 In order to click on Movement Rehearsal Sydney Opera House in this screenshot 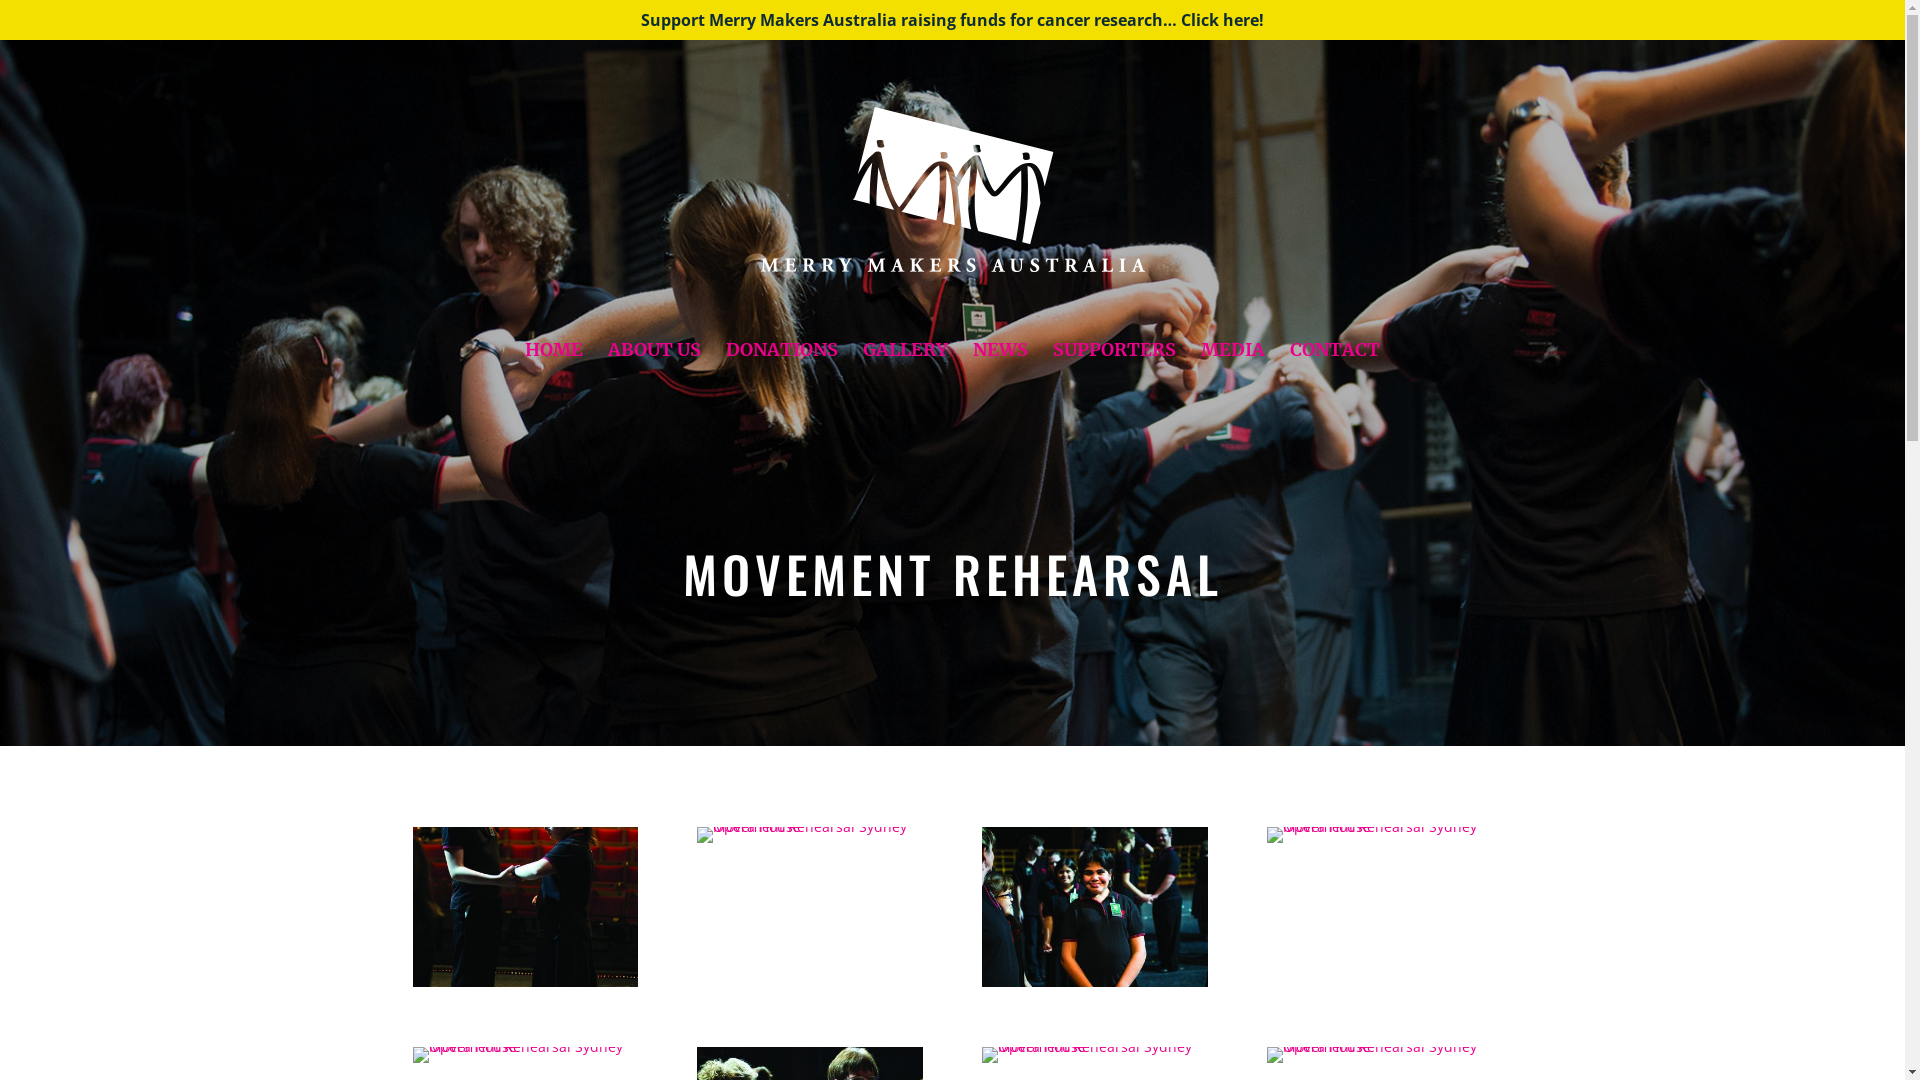, I will do `click(1380, 1046)`.